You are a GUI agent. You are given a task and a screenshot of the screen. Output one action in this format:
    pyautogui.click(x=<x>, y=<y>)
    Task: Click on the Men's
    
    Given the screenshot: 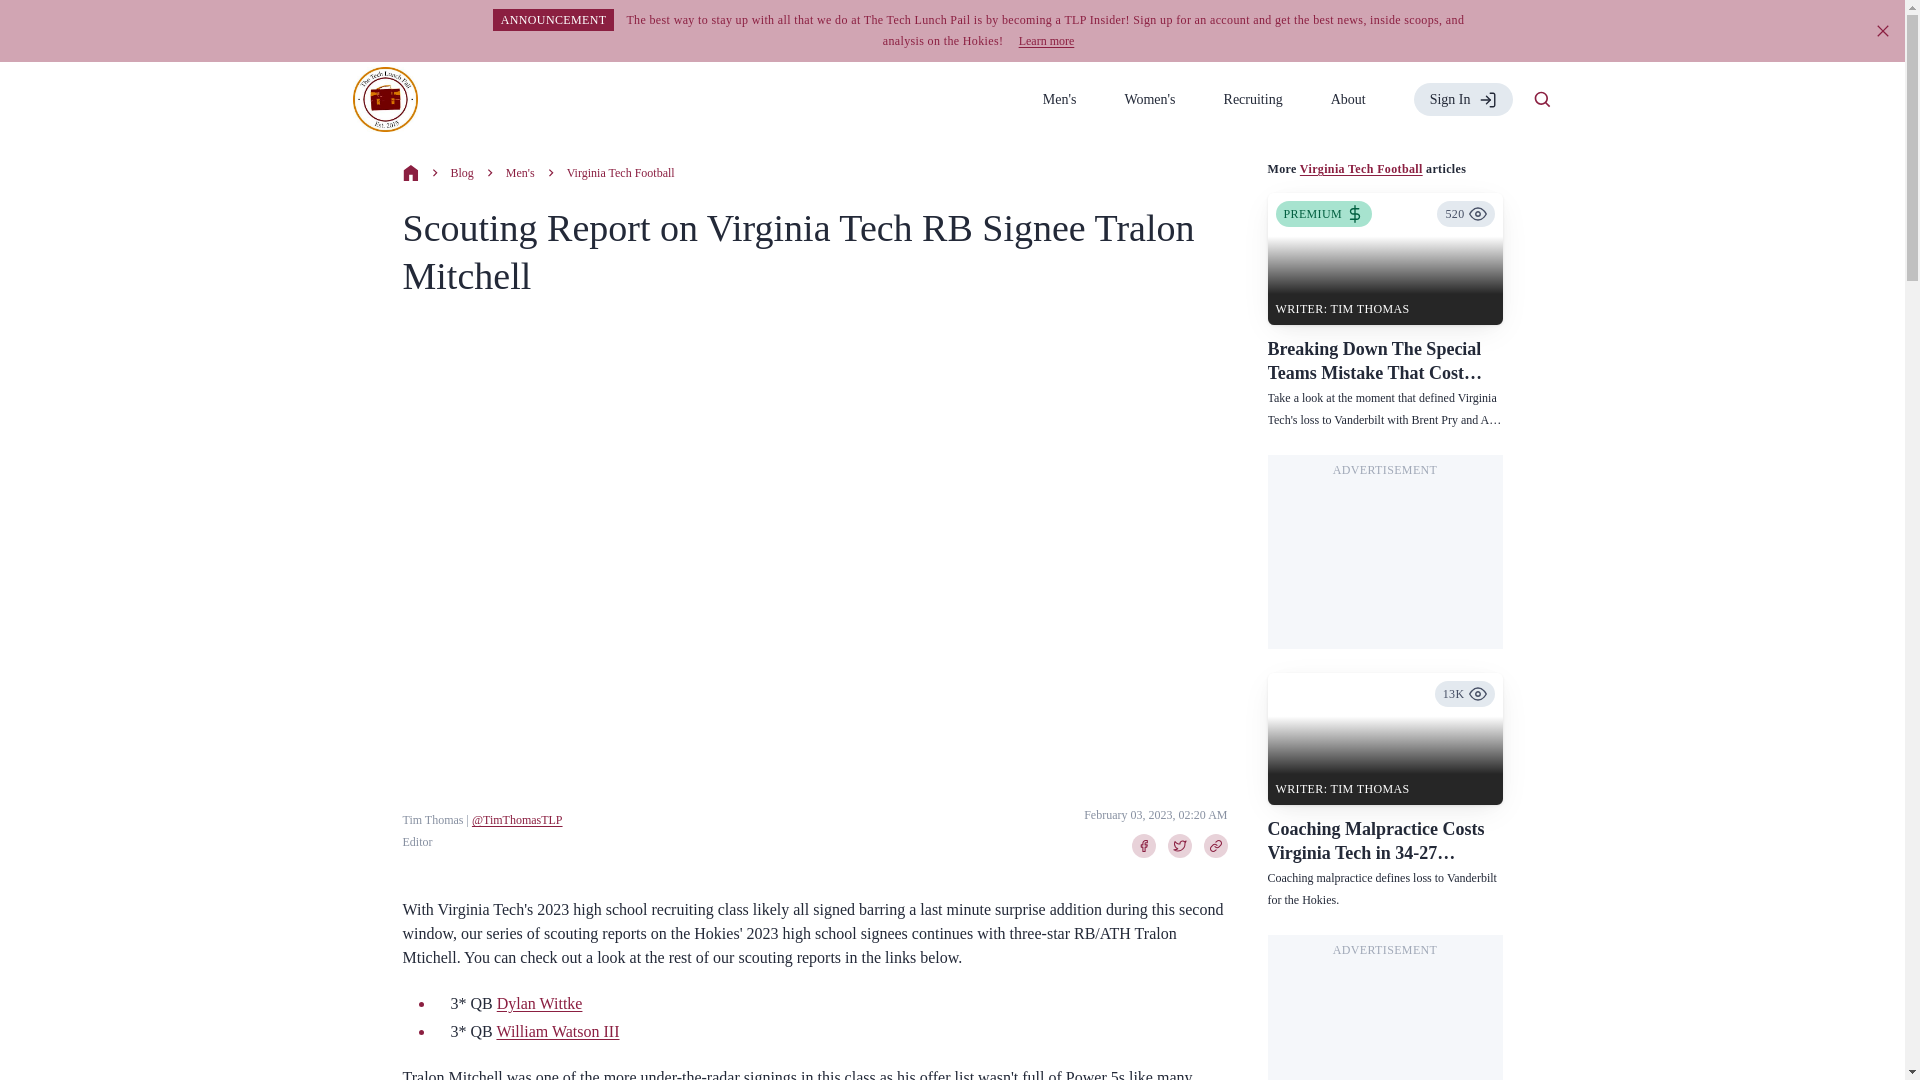 What is the action you would take?
    pyautogui.click(x=520, y=172)
    